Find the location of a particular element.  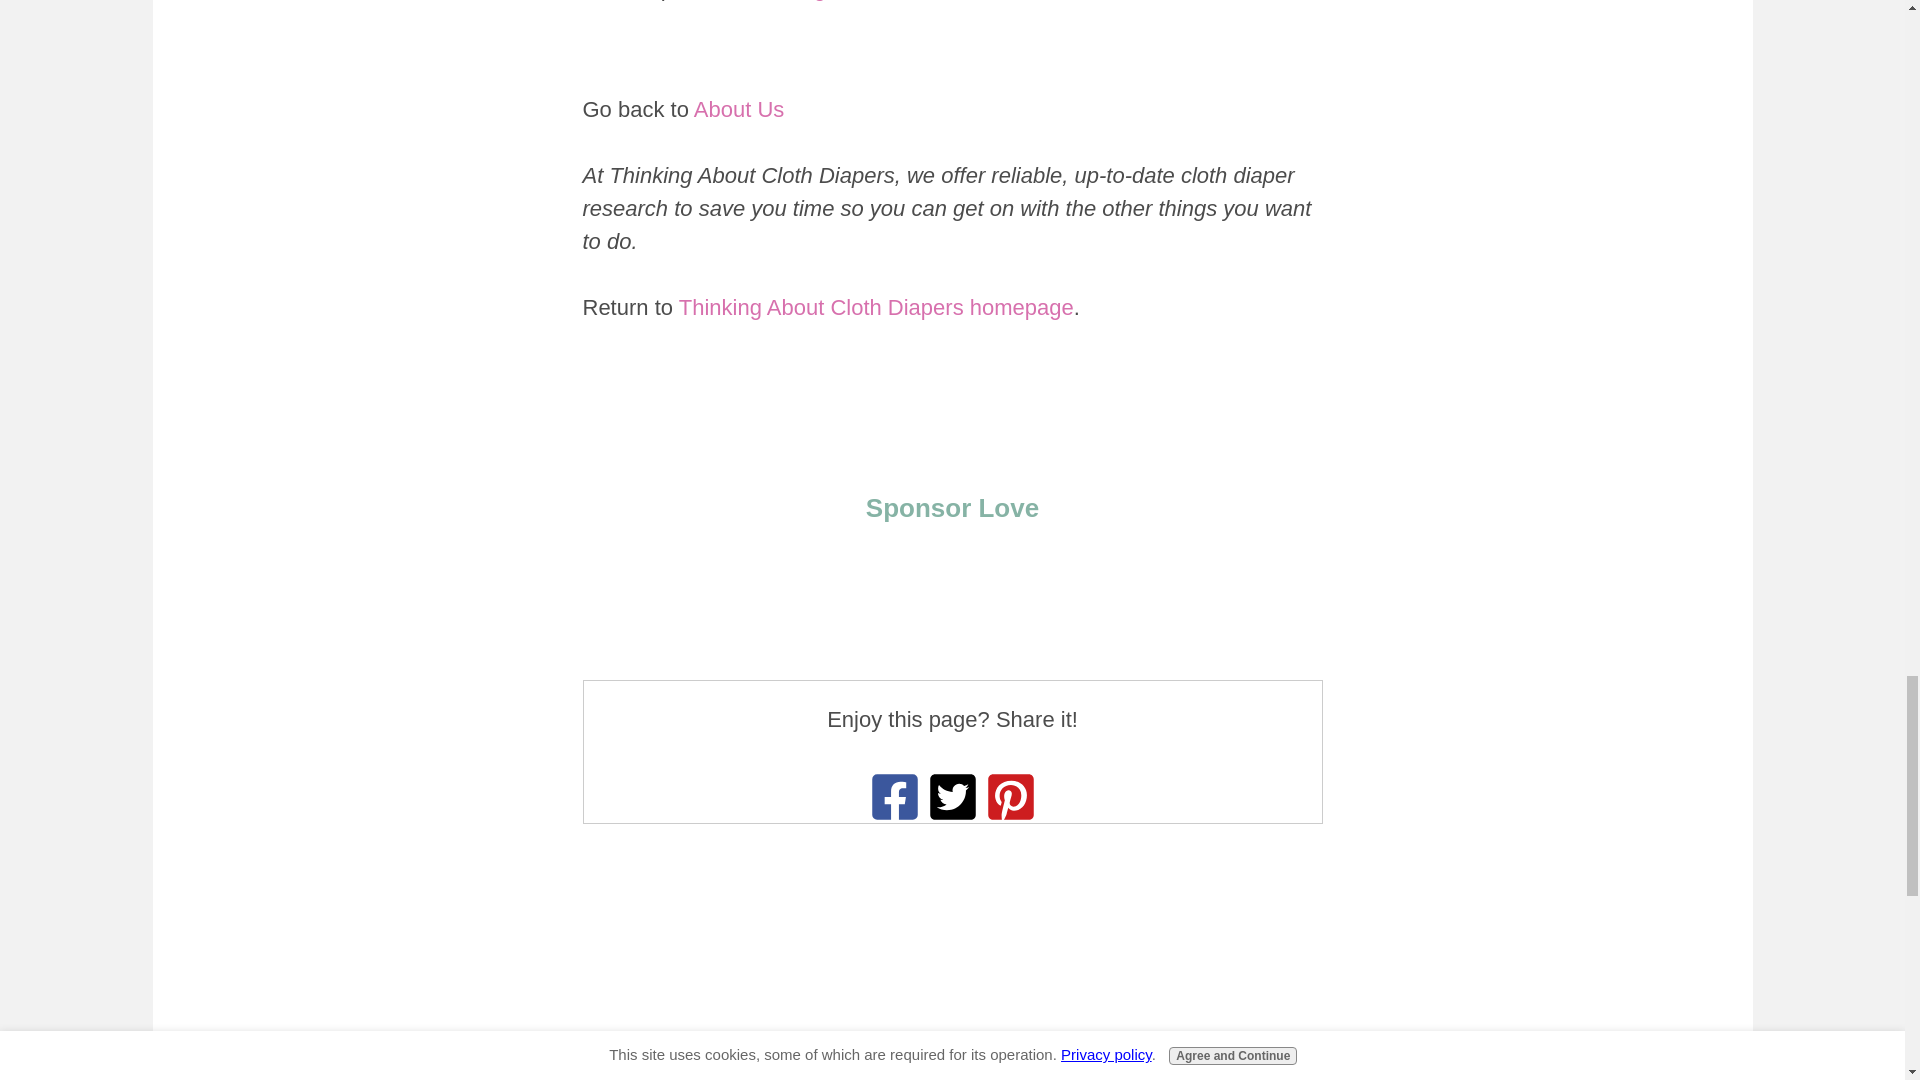

Tidy tots long ad is located at coordinates (951, 608).